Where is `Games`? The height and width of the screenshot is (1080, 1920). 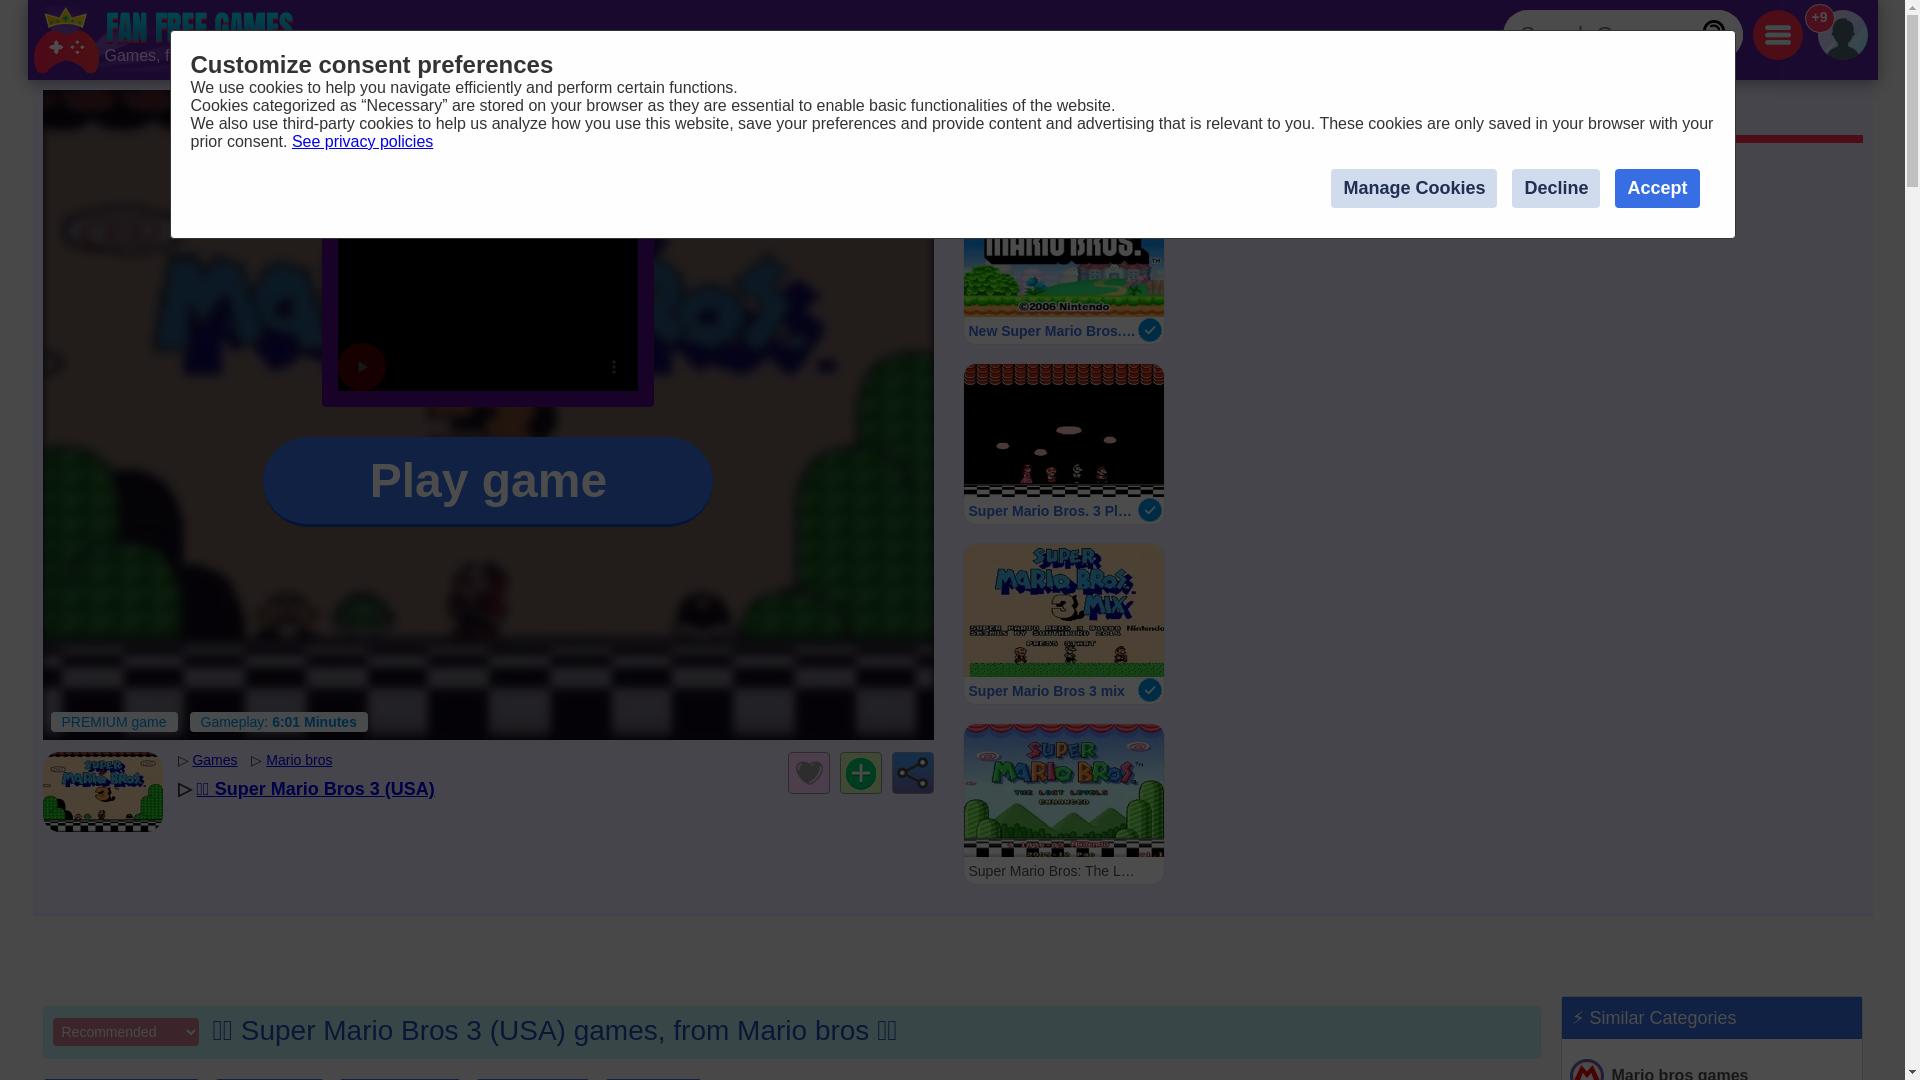 Games is located at coordinates (997, 115).